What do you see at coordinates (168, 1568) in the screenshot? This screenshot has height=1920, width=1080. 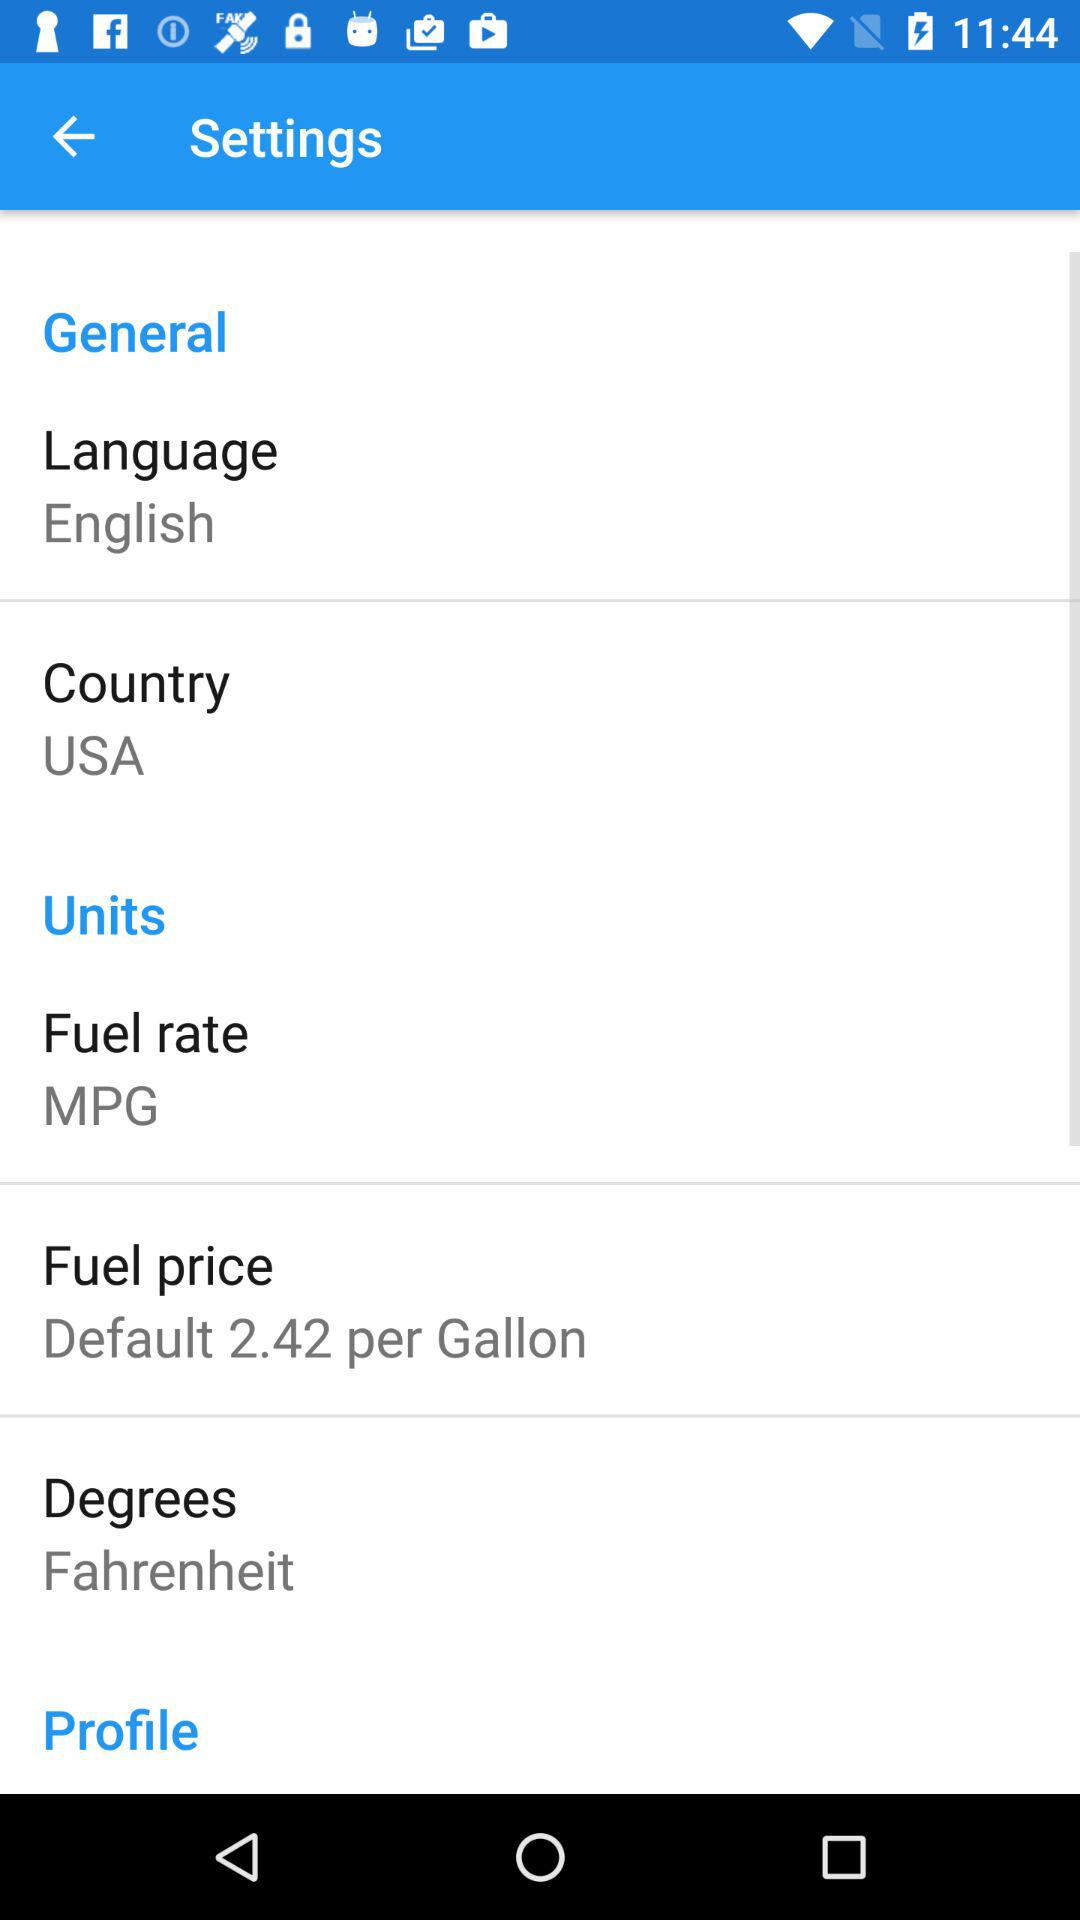 I see `press the fahrenheit` at bounding box center [168, 1568].